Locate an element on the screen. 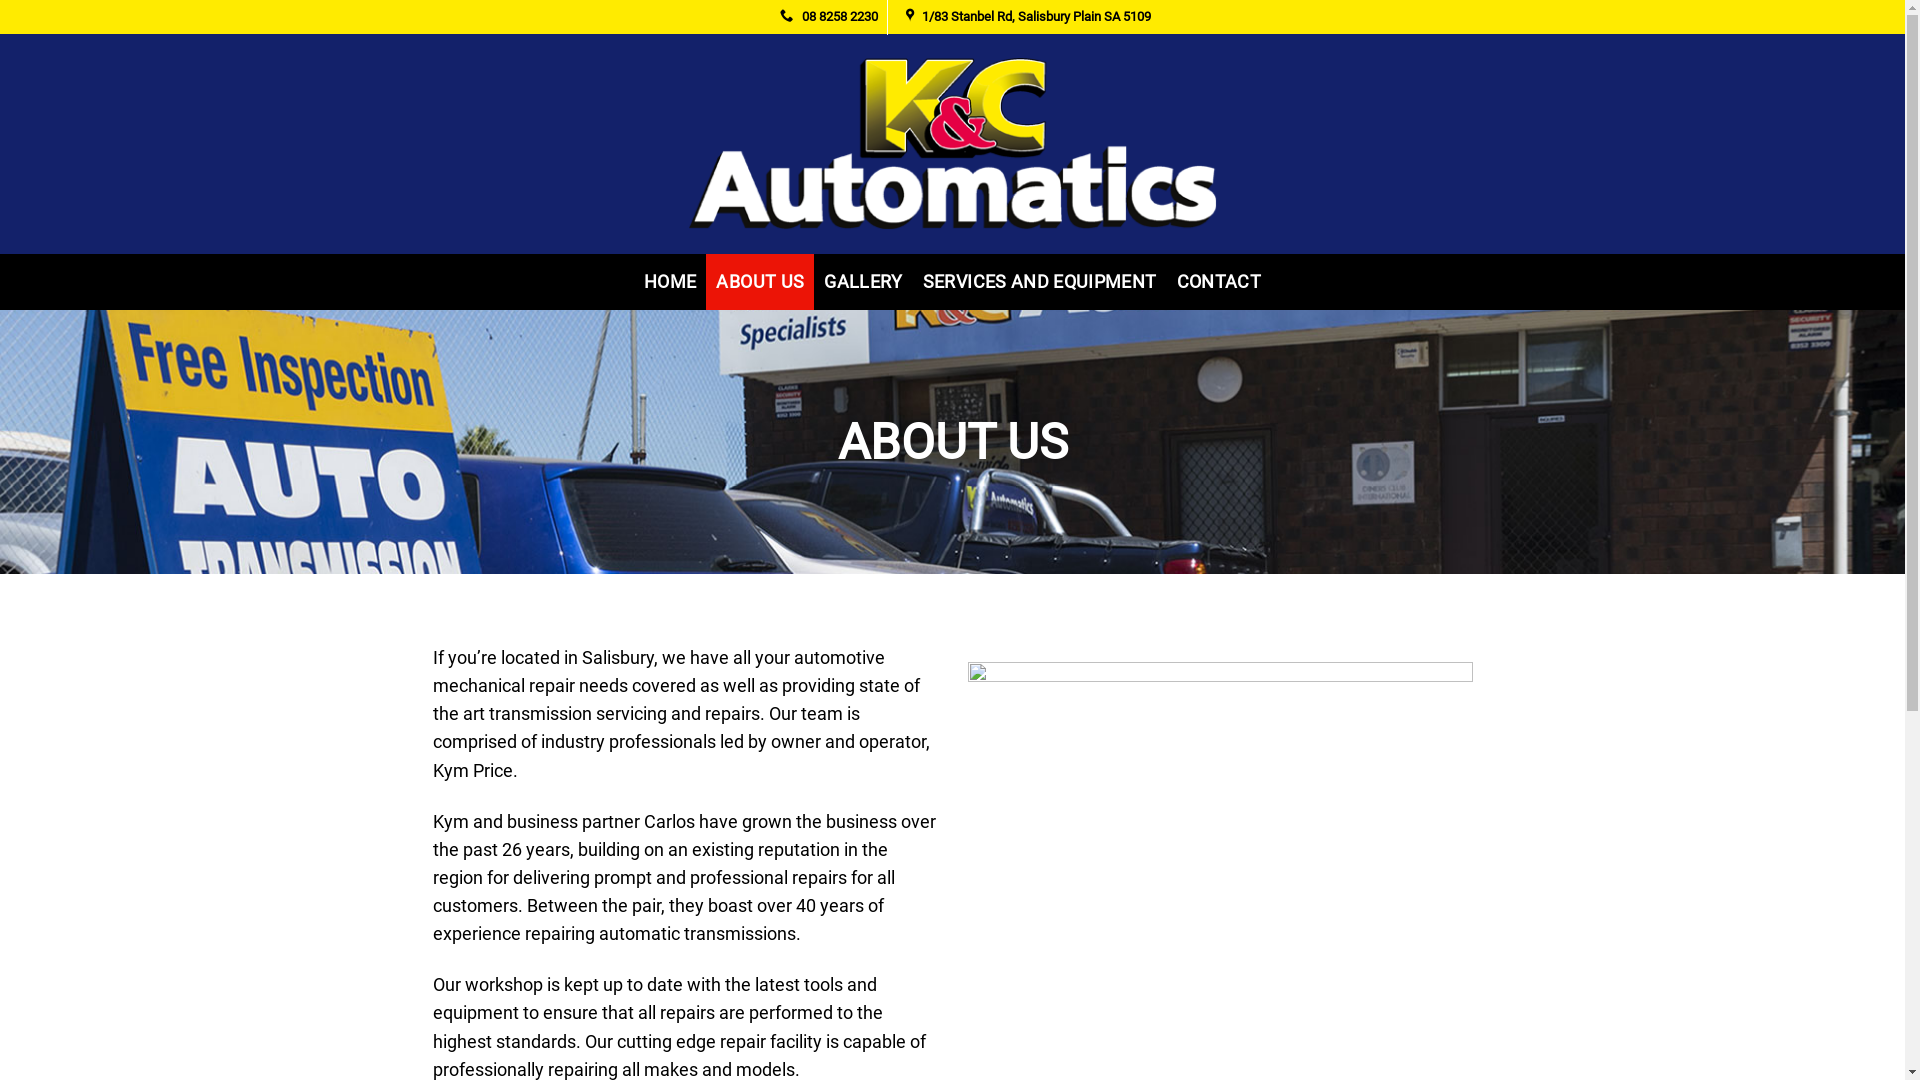 This screenshot has height=1080, width=1920. 1/83 Stanbel Rd, Salisbury Plain SA 5109 is located at coordinates (1036, 16).